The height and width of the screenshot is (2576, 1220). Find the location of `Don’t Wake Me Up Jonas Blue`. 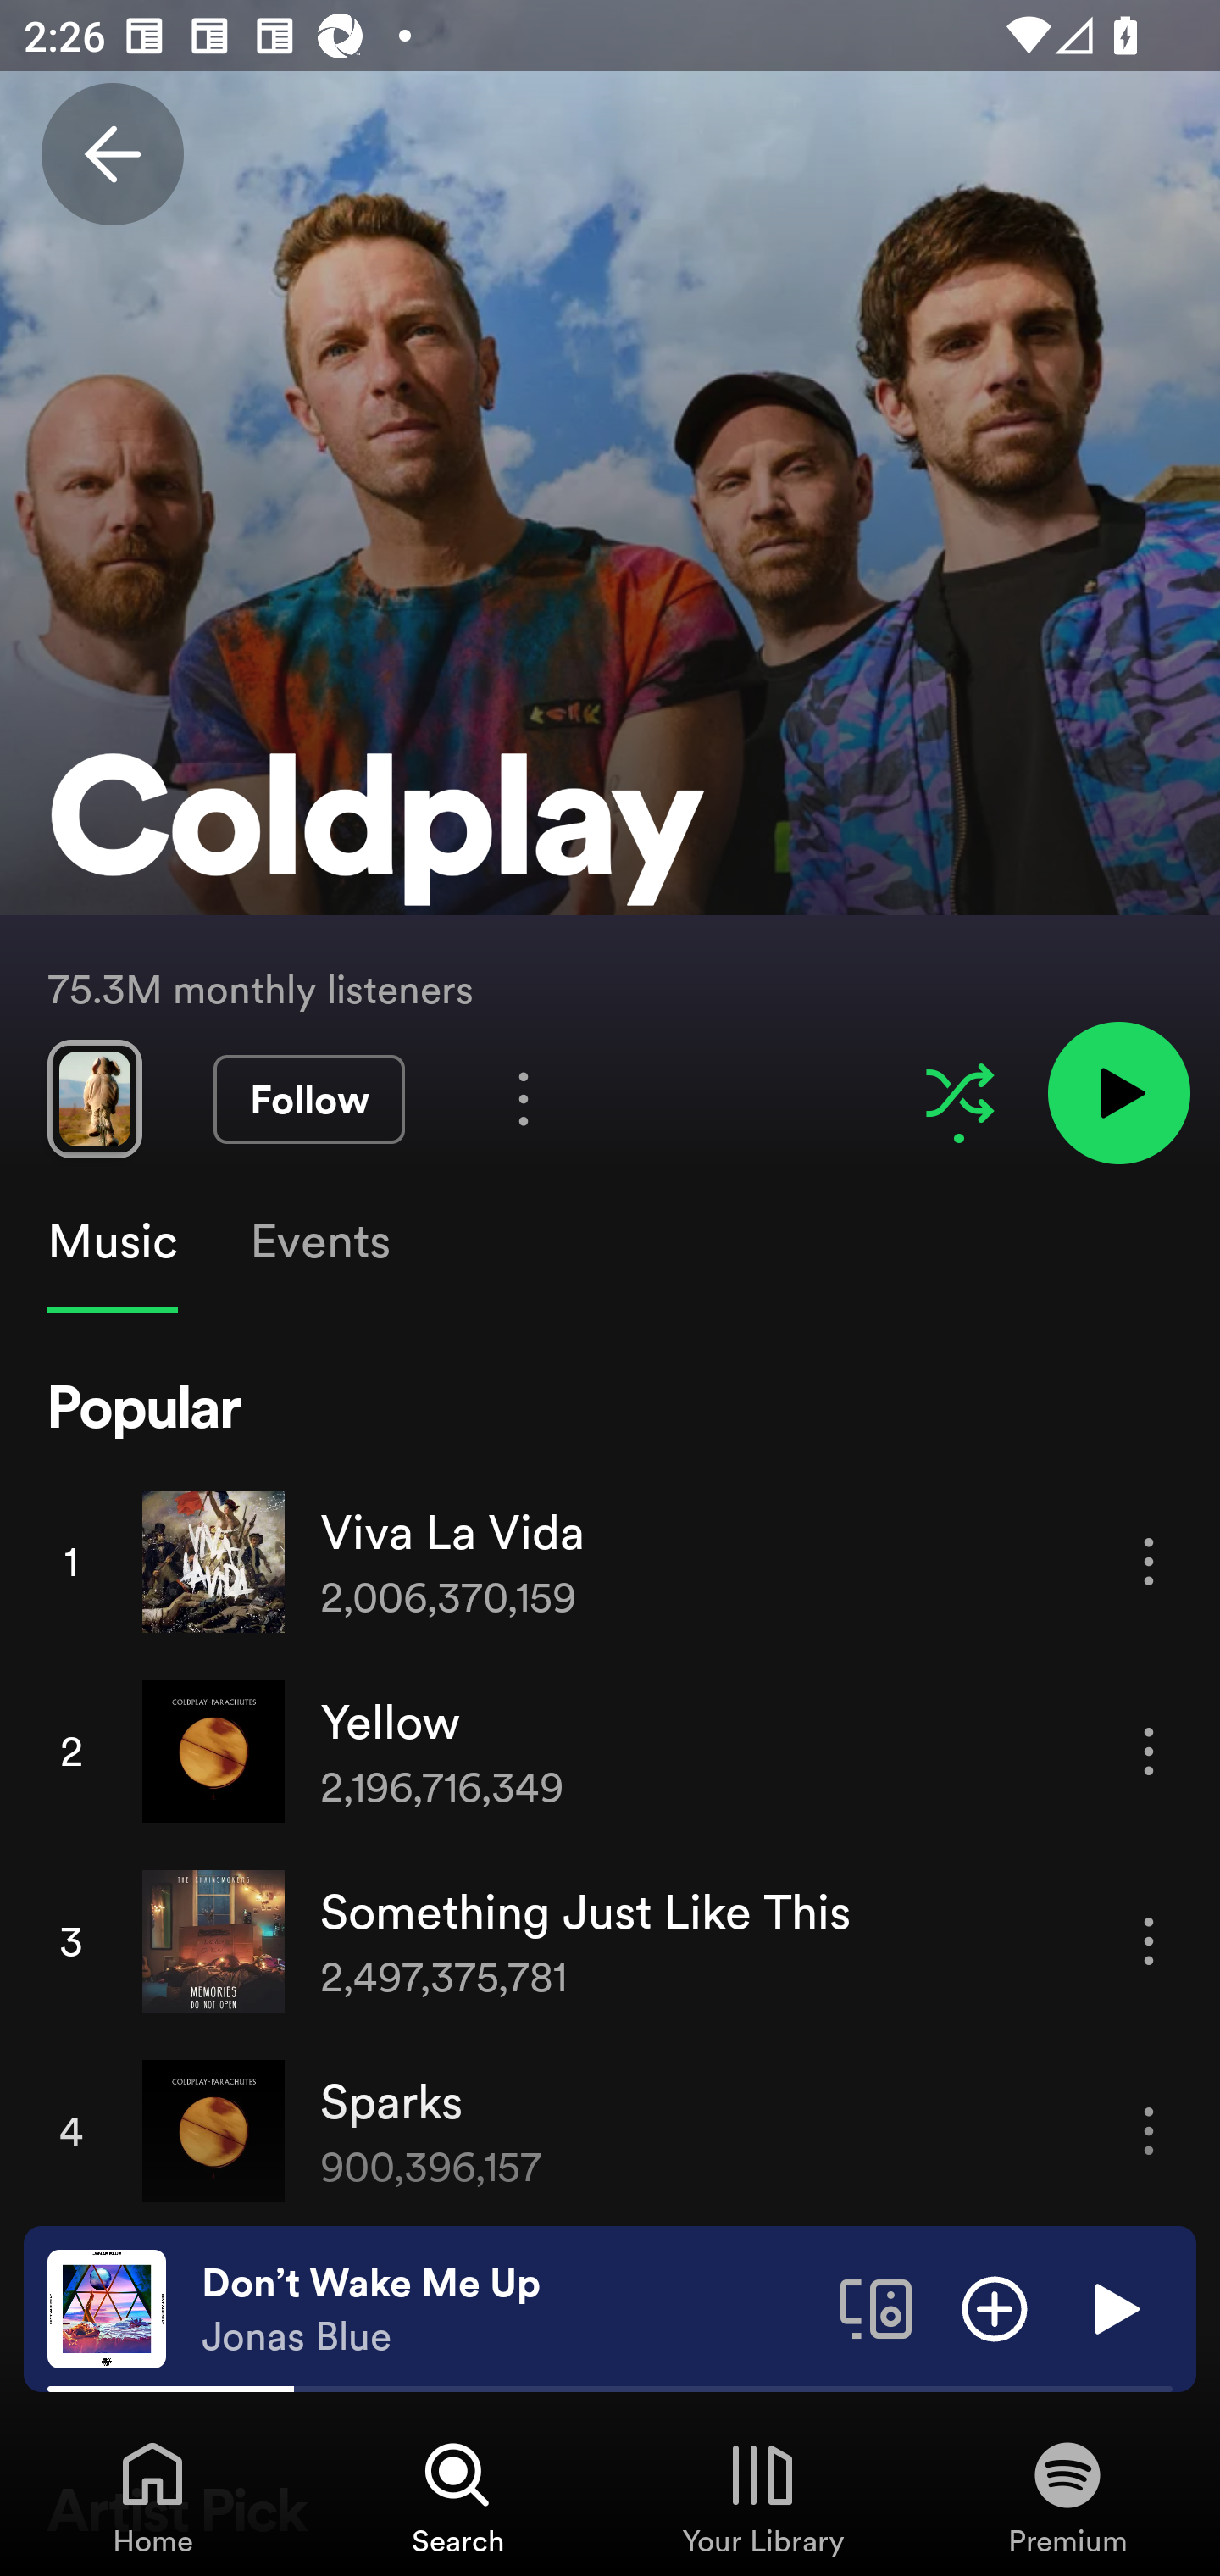

Don’t Wake Me Up Jonas Blue is located at coordinates (508, 2309).